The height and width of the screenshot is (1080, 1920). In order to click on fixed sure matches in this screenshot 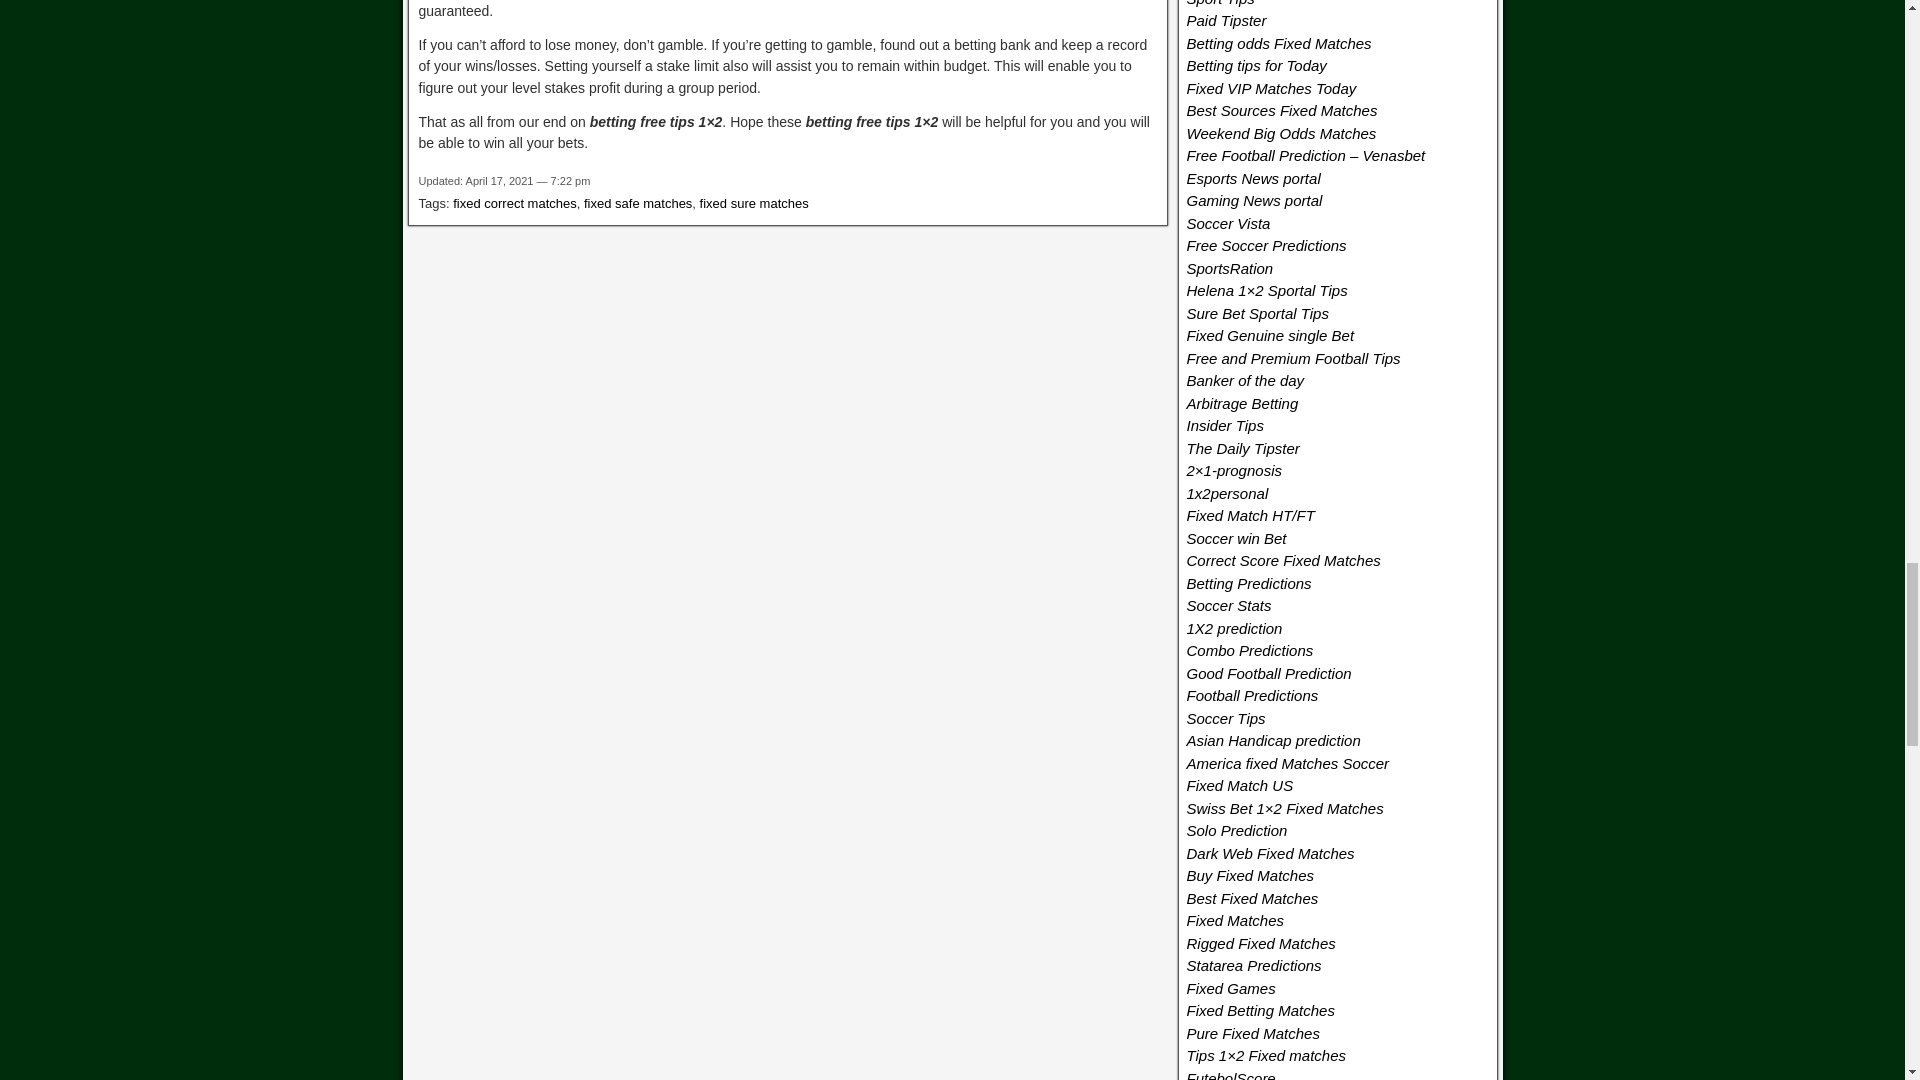, I will do `click(754, 202)`.